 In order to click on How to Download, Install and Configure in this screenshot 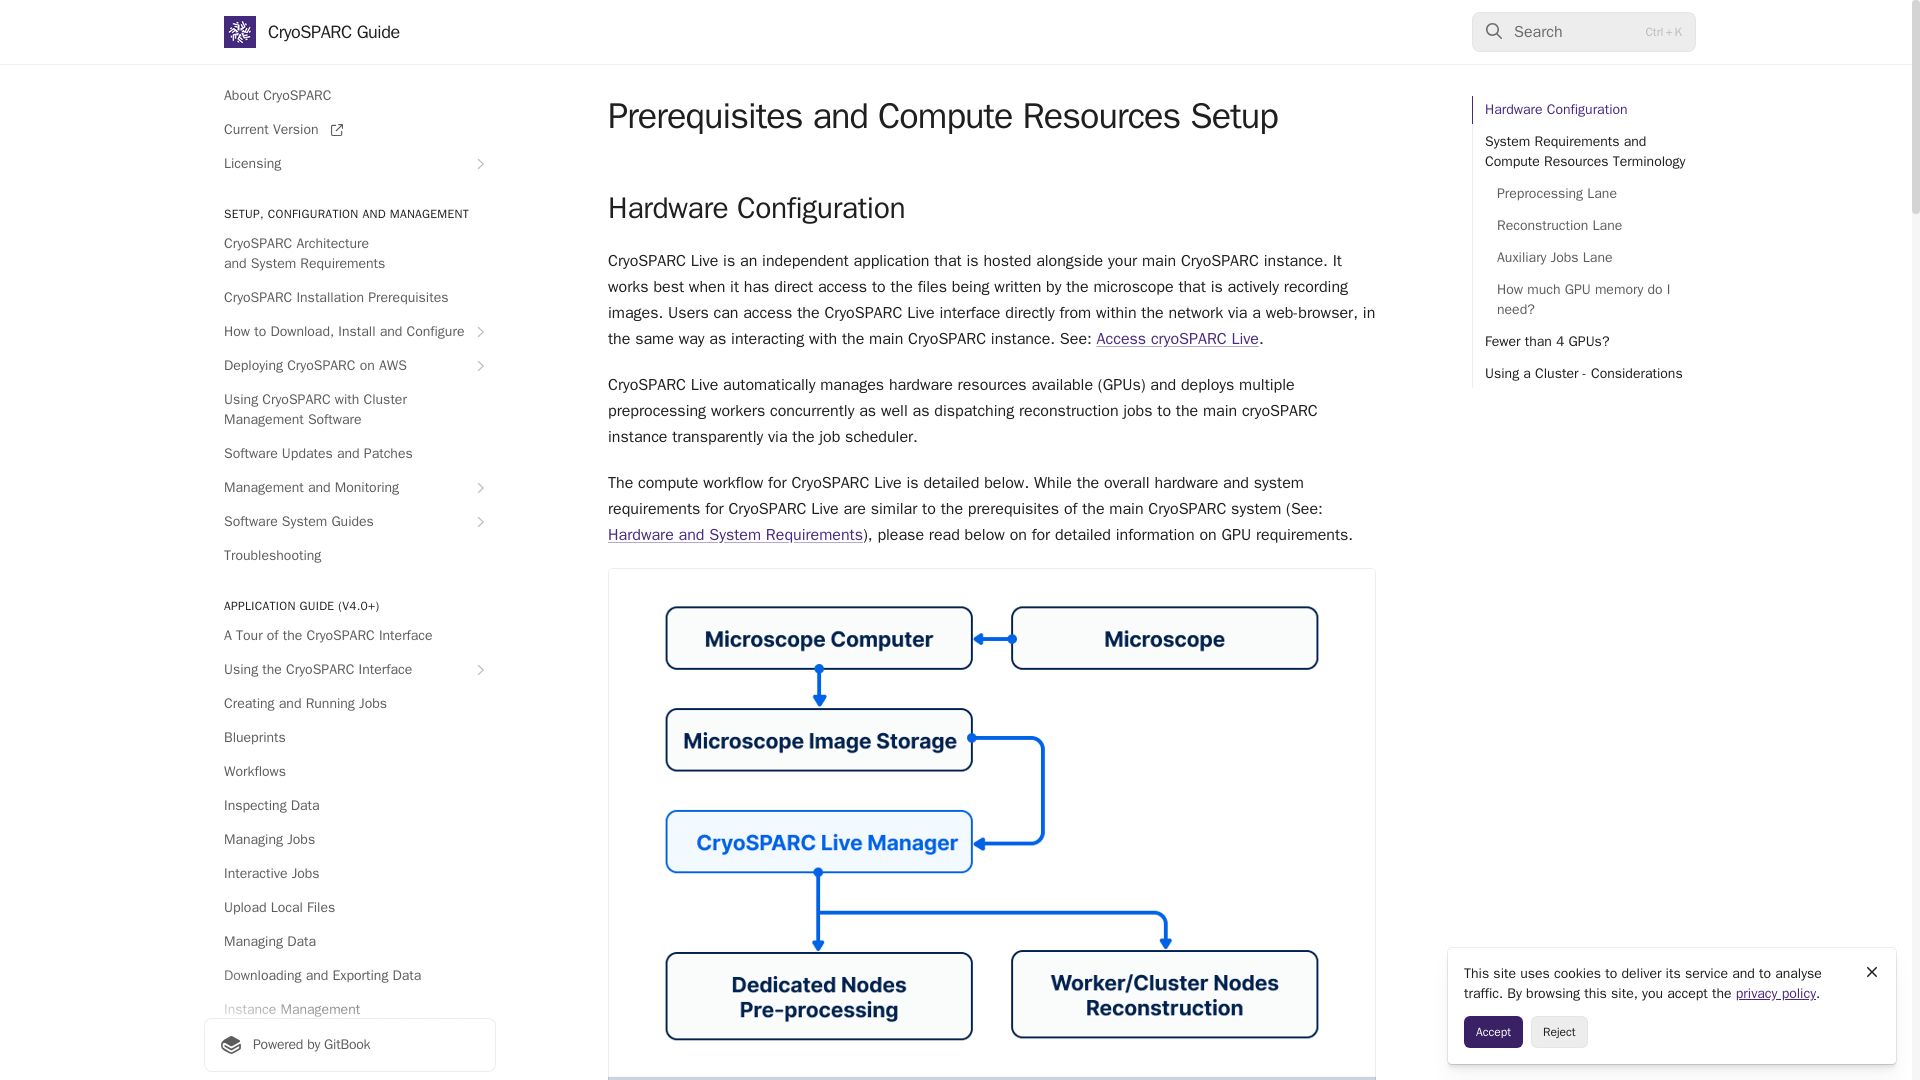, I will do `click(349, 332)`.